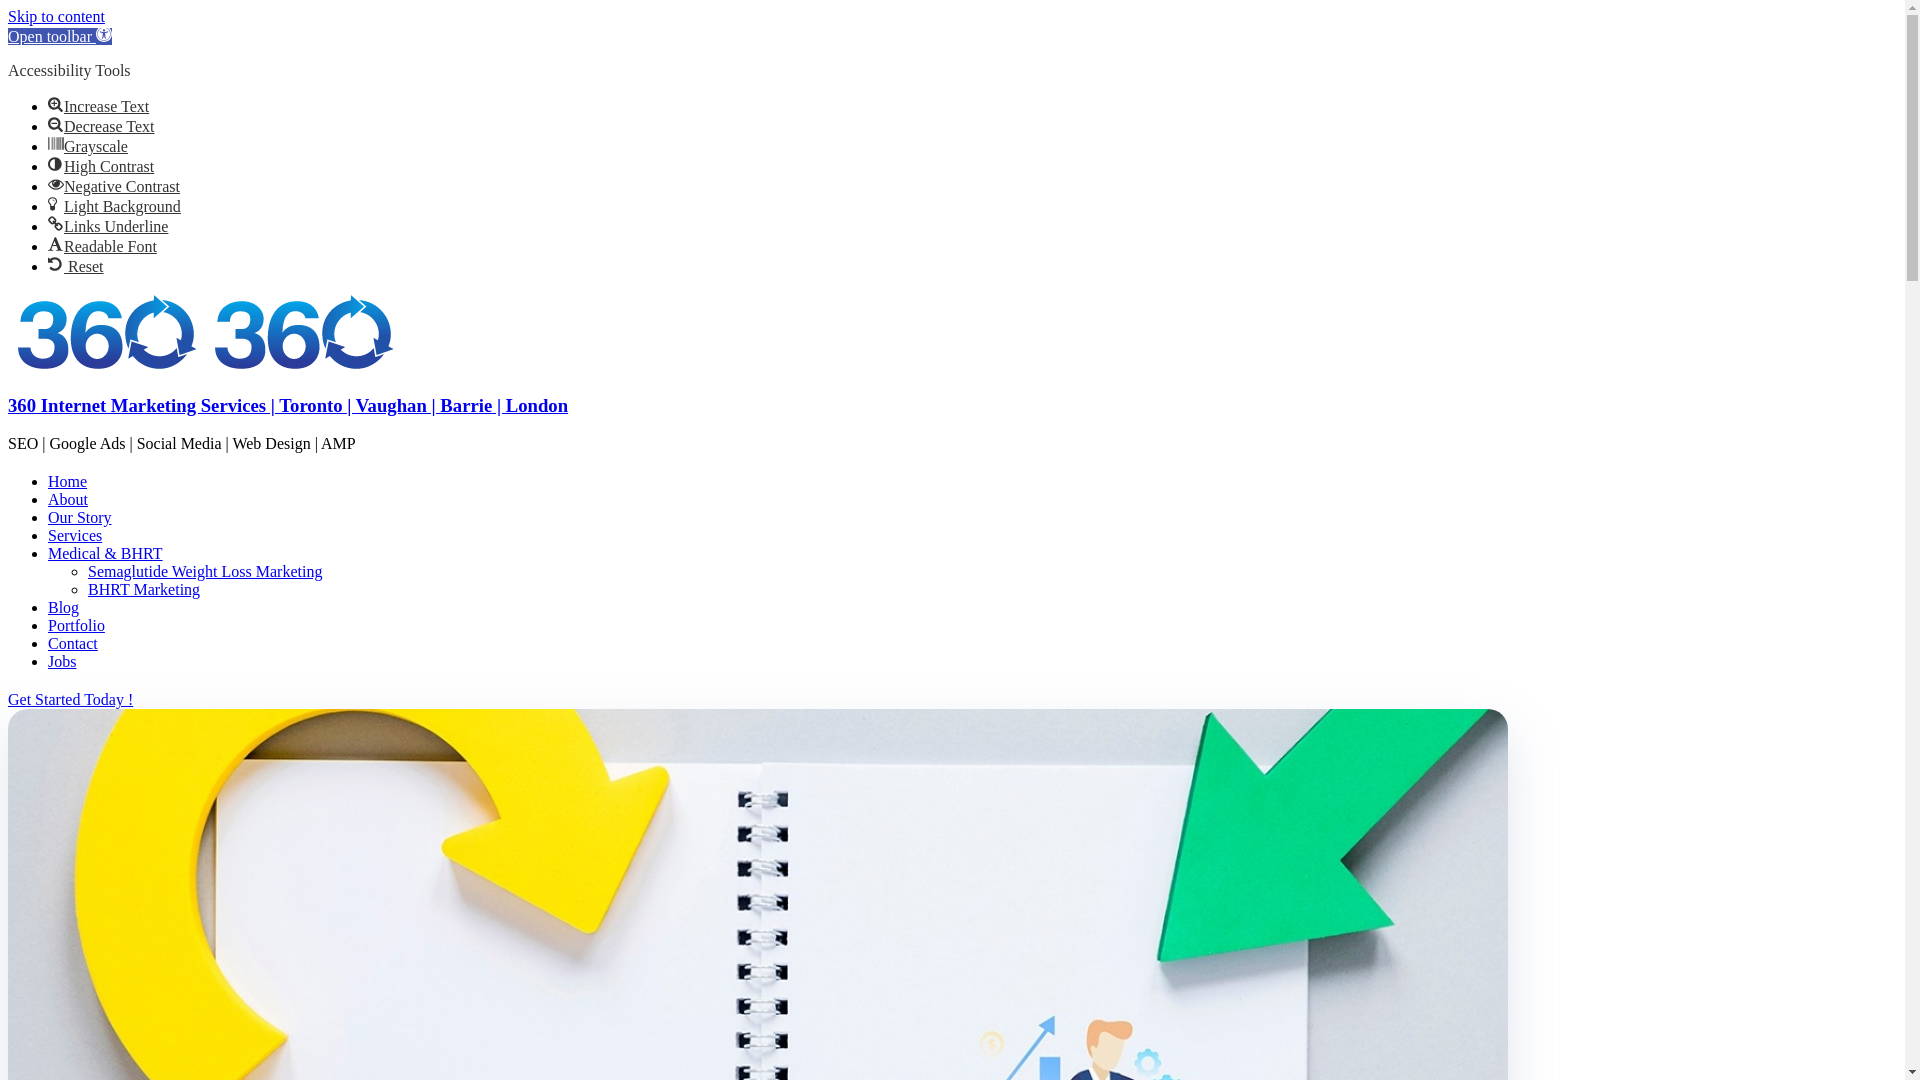 This screenshot has width=1920, height=1080. I want to click on Light BackgroundLight Background, so click(114, 206).